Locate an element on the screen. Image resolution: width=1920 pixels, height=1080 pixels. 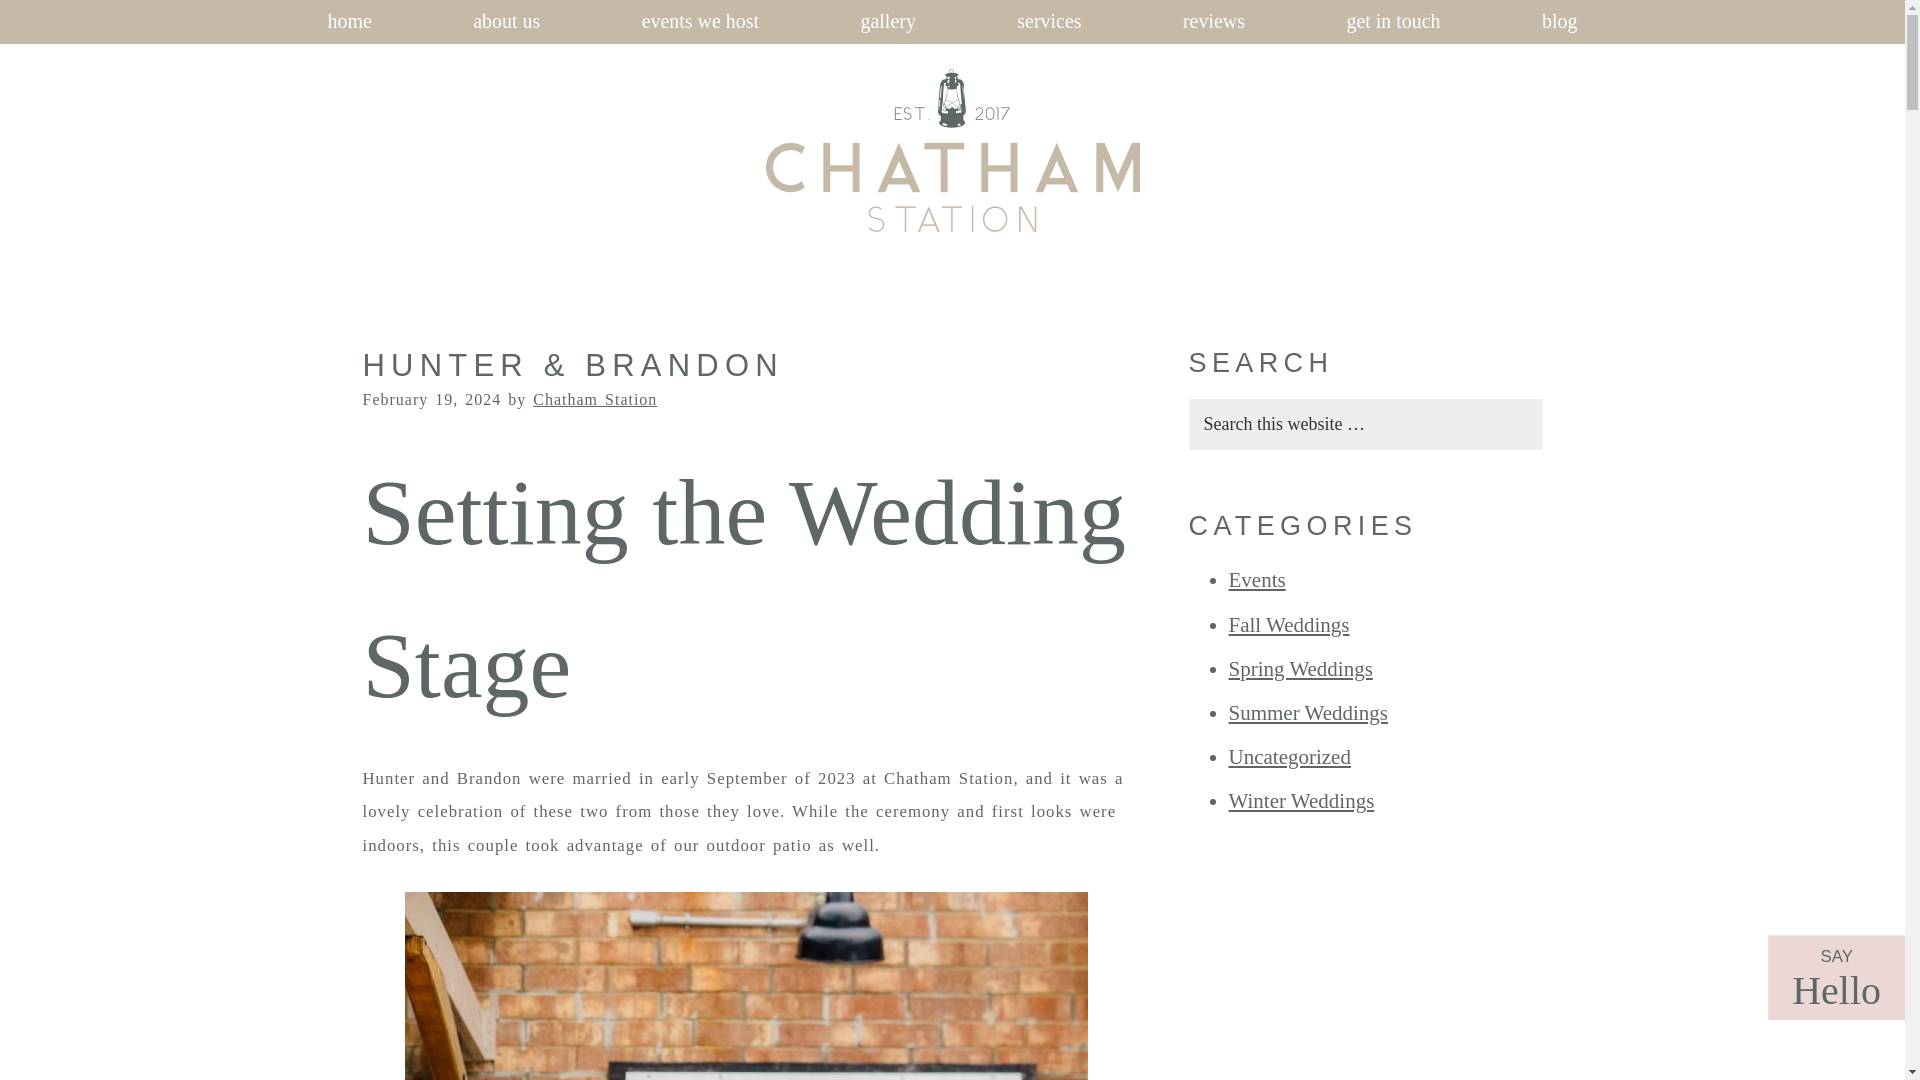
home is located at coordinates (348, 22).